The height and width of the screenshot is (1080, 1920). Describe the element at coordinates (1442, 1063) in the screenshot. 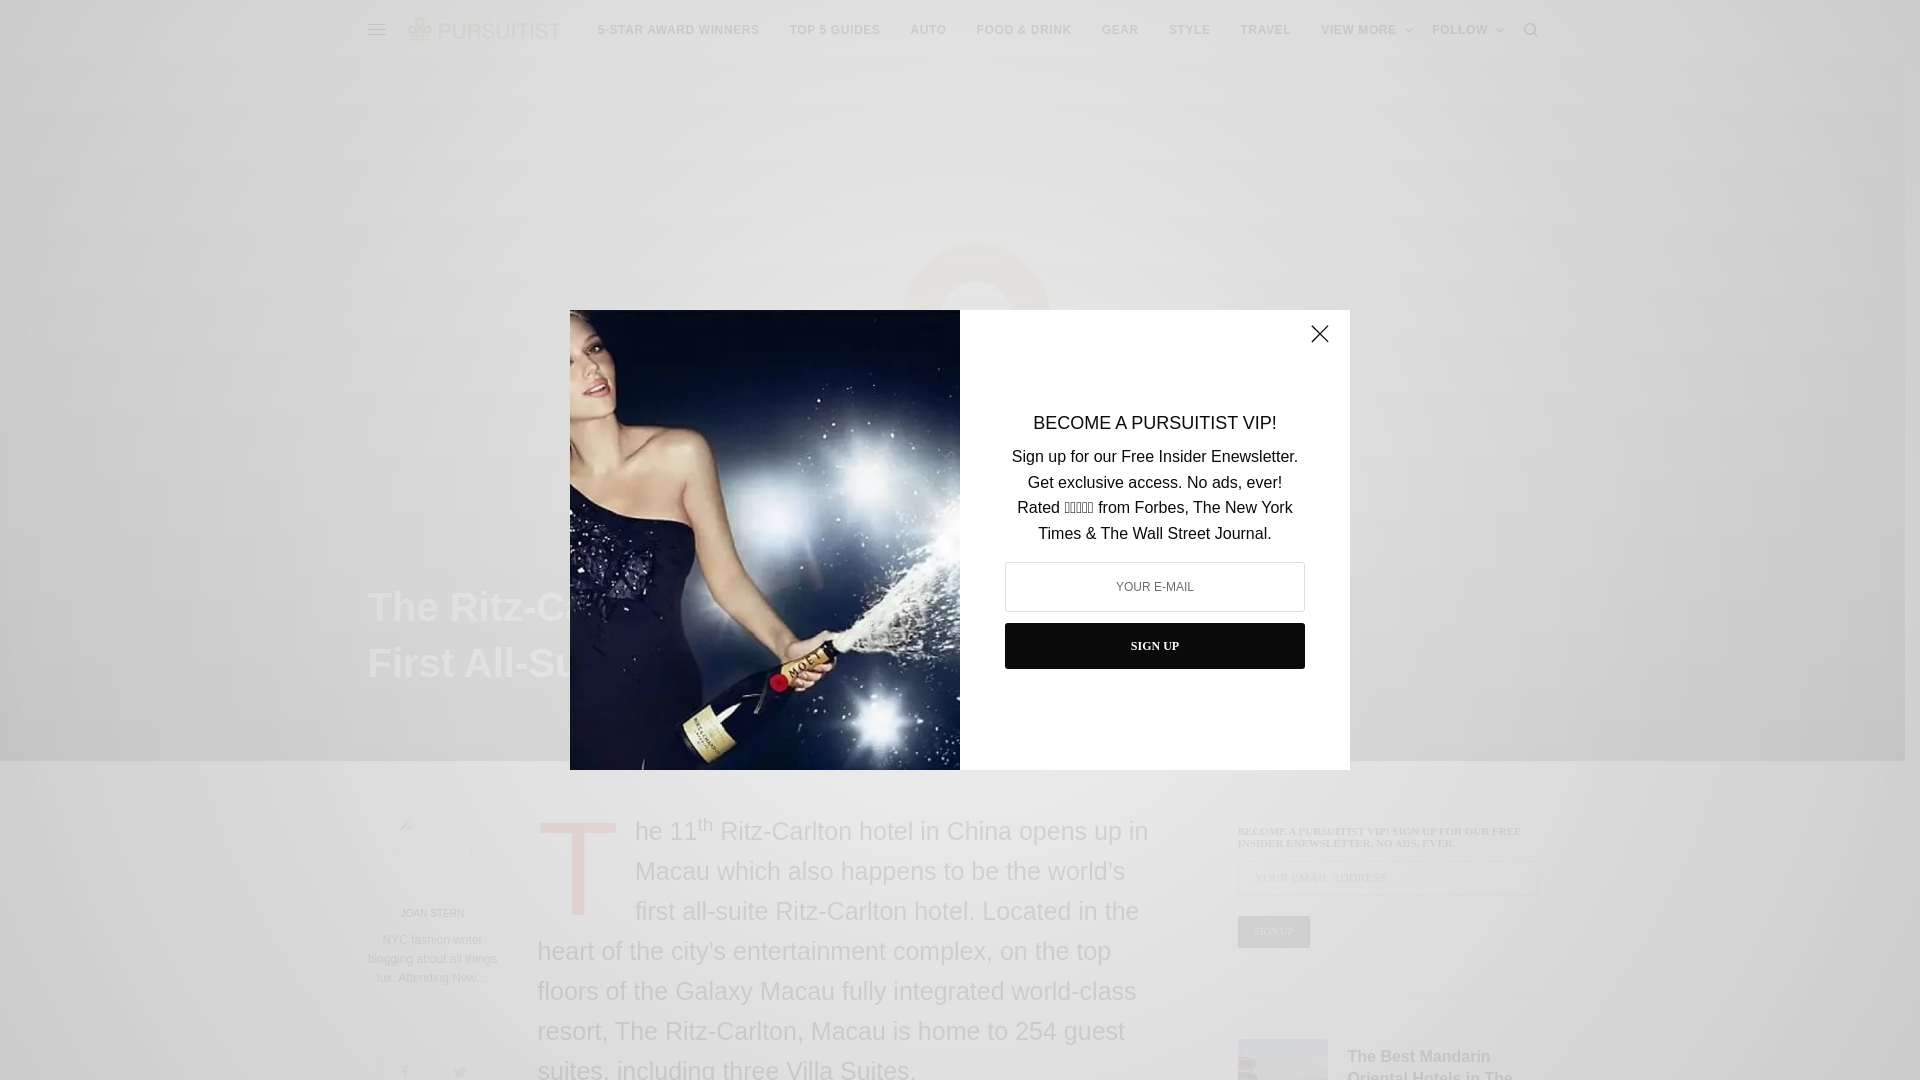

I see `The Best Mandarin Oriental Hotels in The World` at that location.